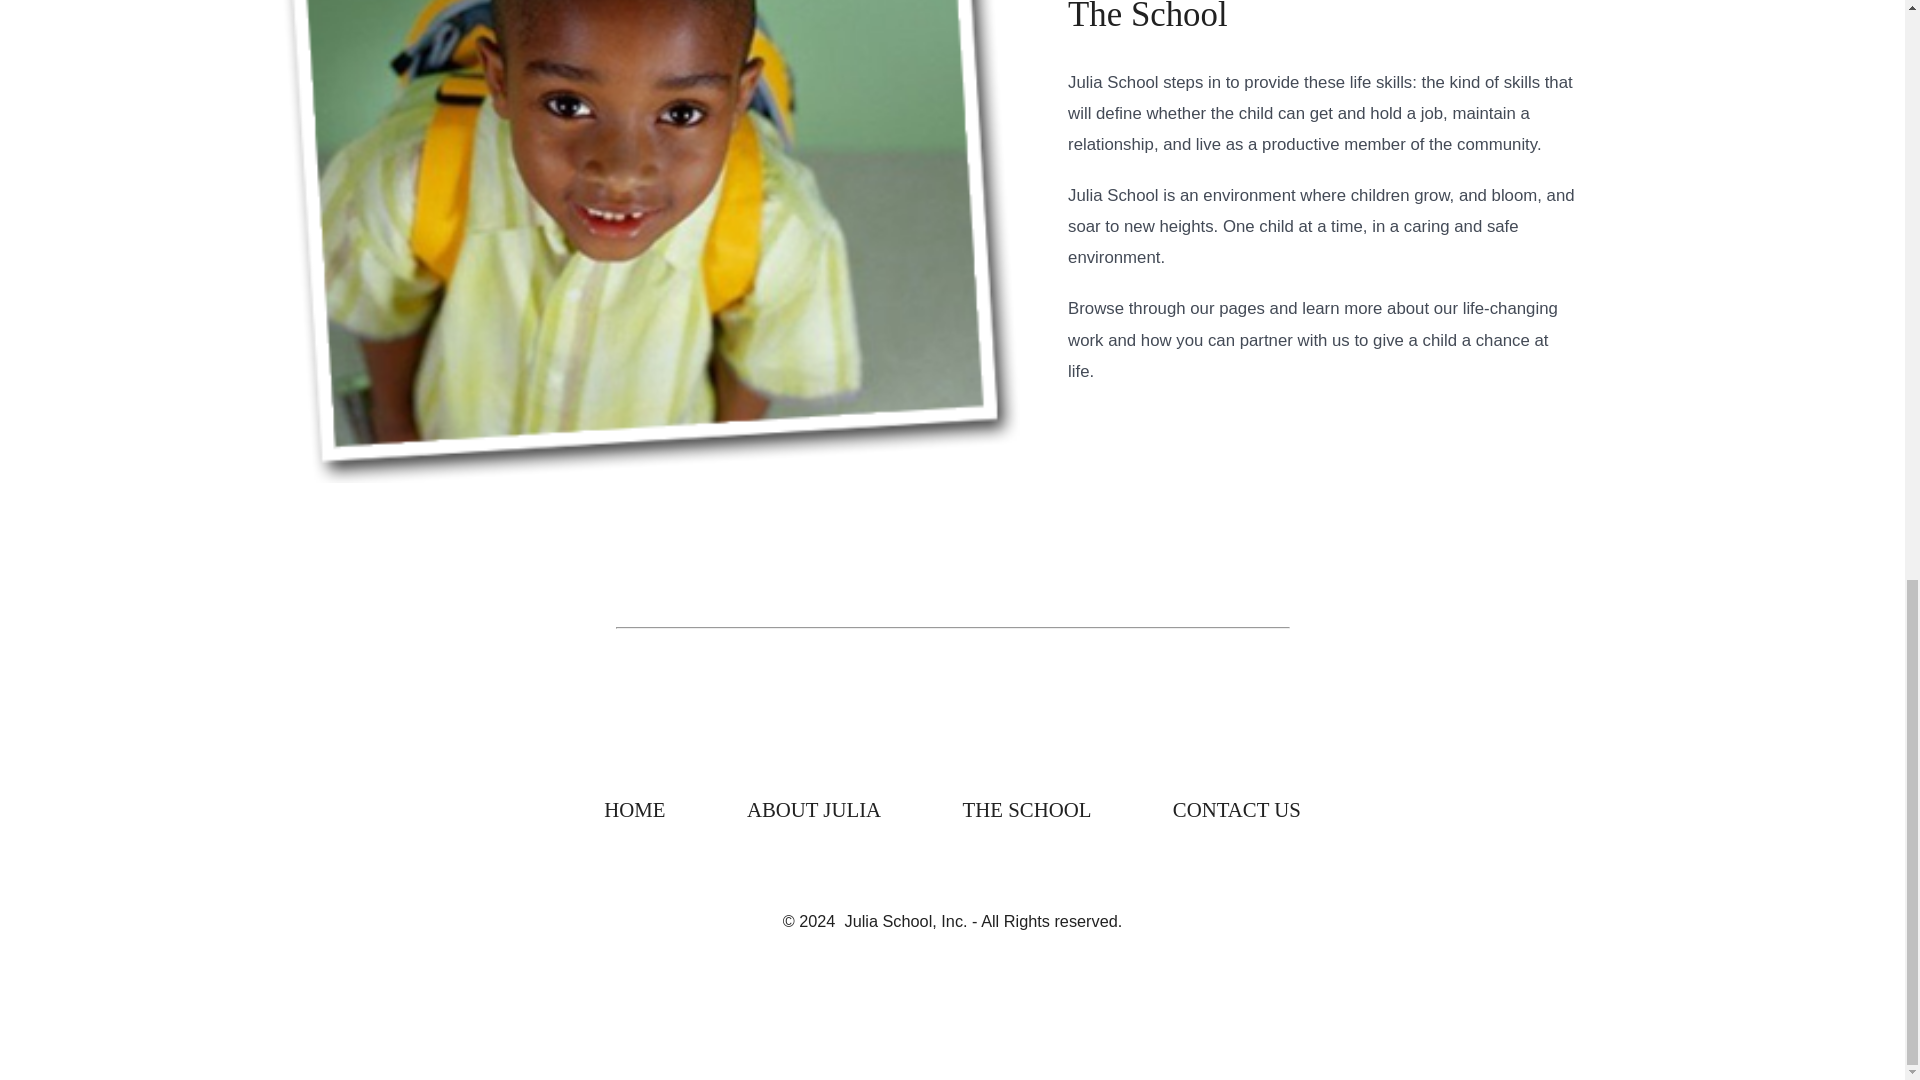 This screenshot has width=1920, height=1080. What do you see at coordinates (1026, 810) in the screenshot?
I see `THE SCHOOL` at bounding box center [1026, 810].